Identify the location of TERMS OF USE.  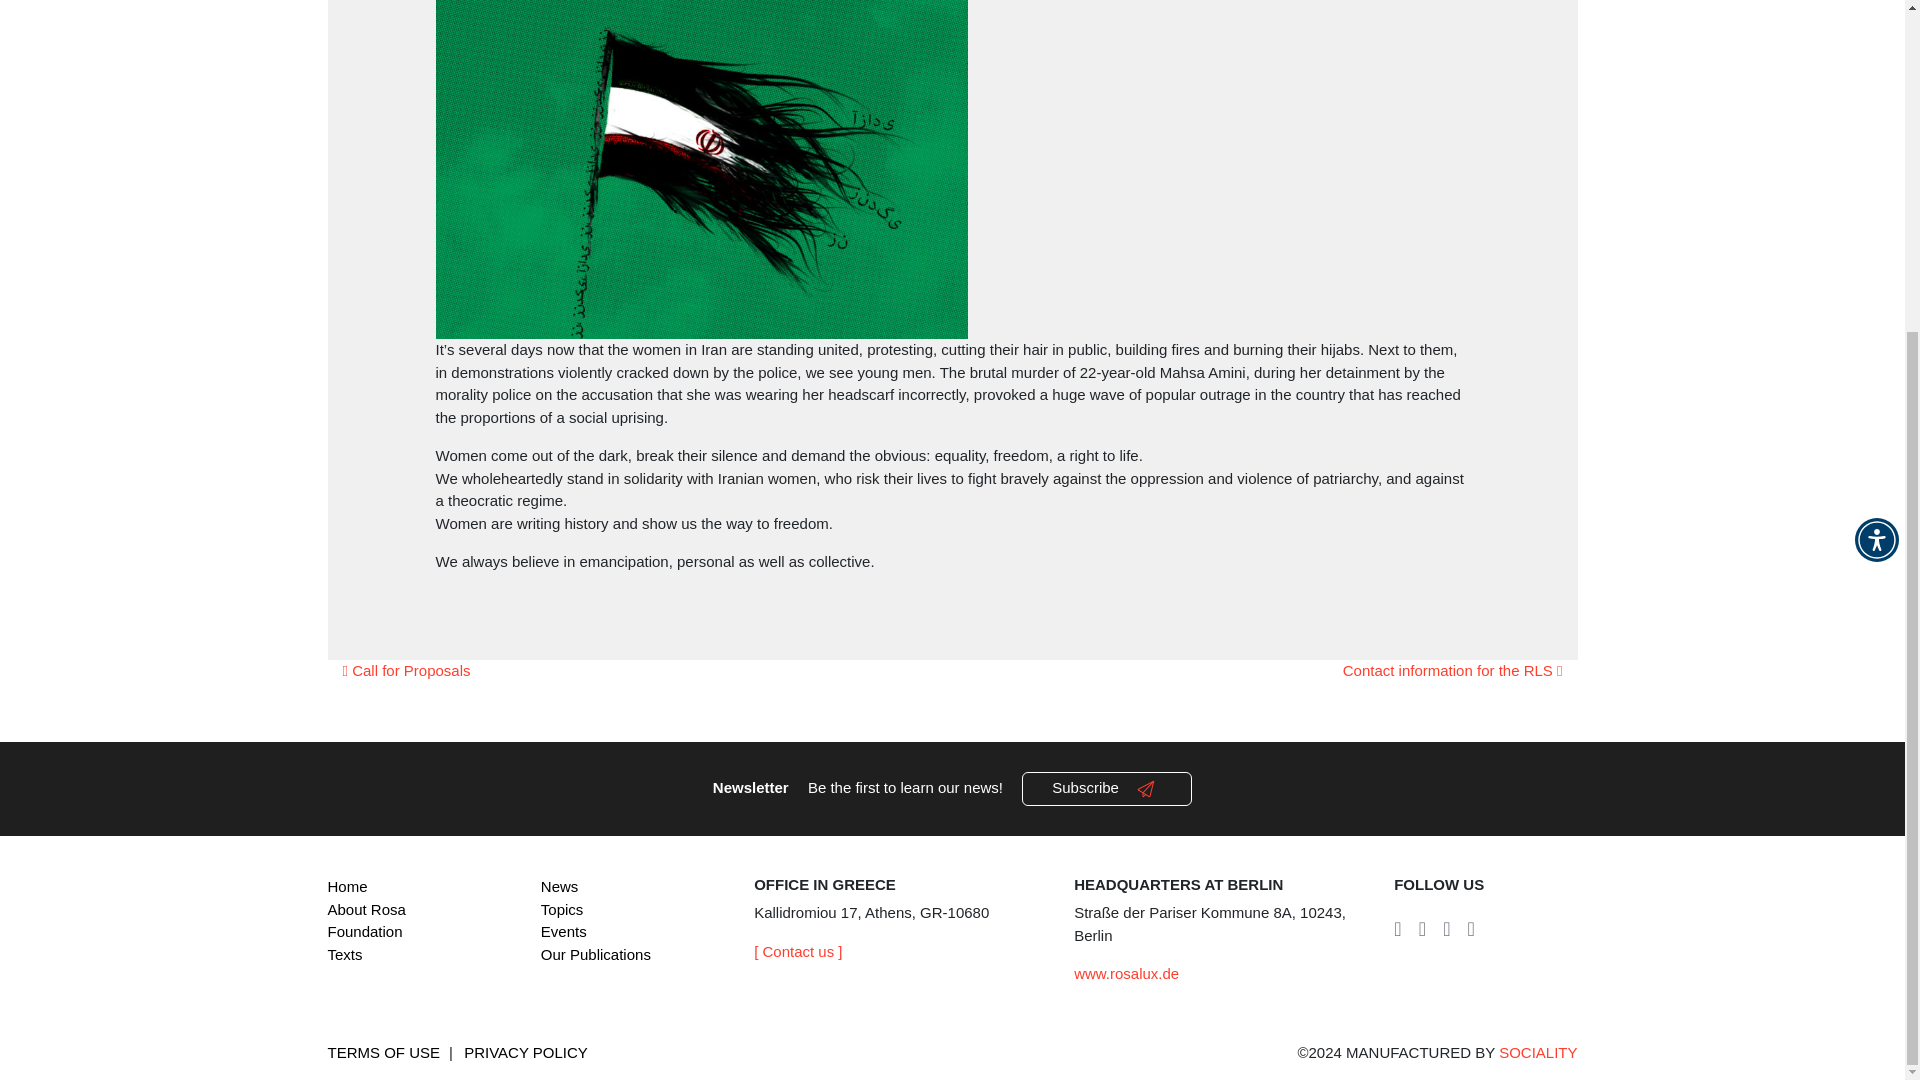
(384, 1052).